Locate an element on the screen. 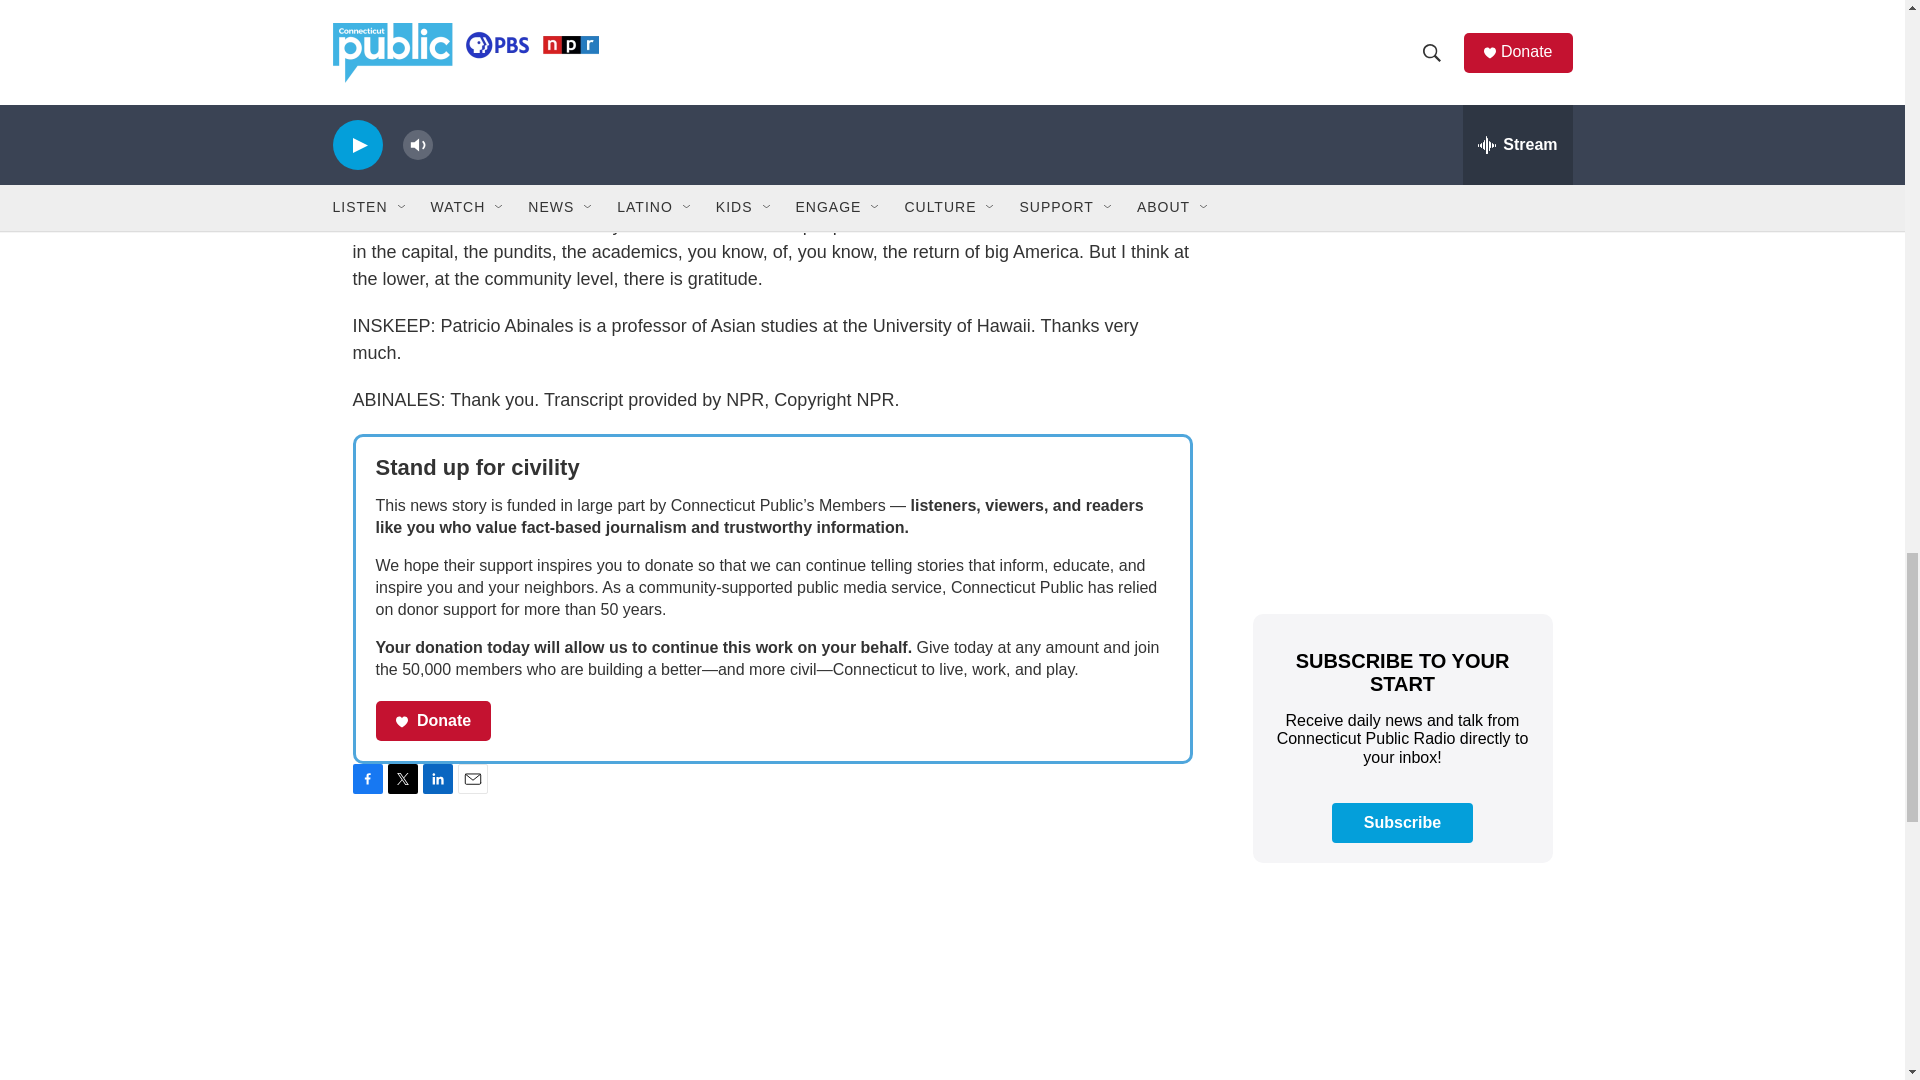  3rd party ad content is located at coordinates (1401, 448).